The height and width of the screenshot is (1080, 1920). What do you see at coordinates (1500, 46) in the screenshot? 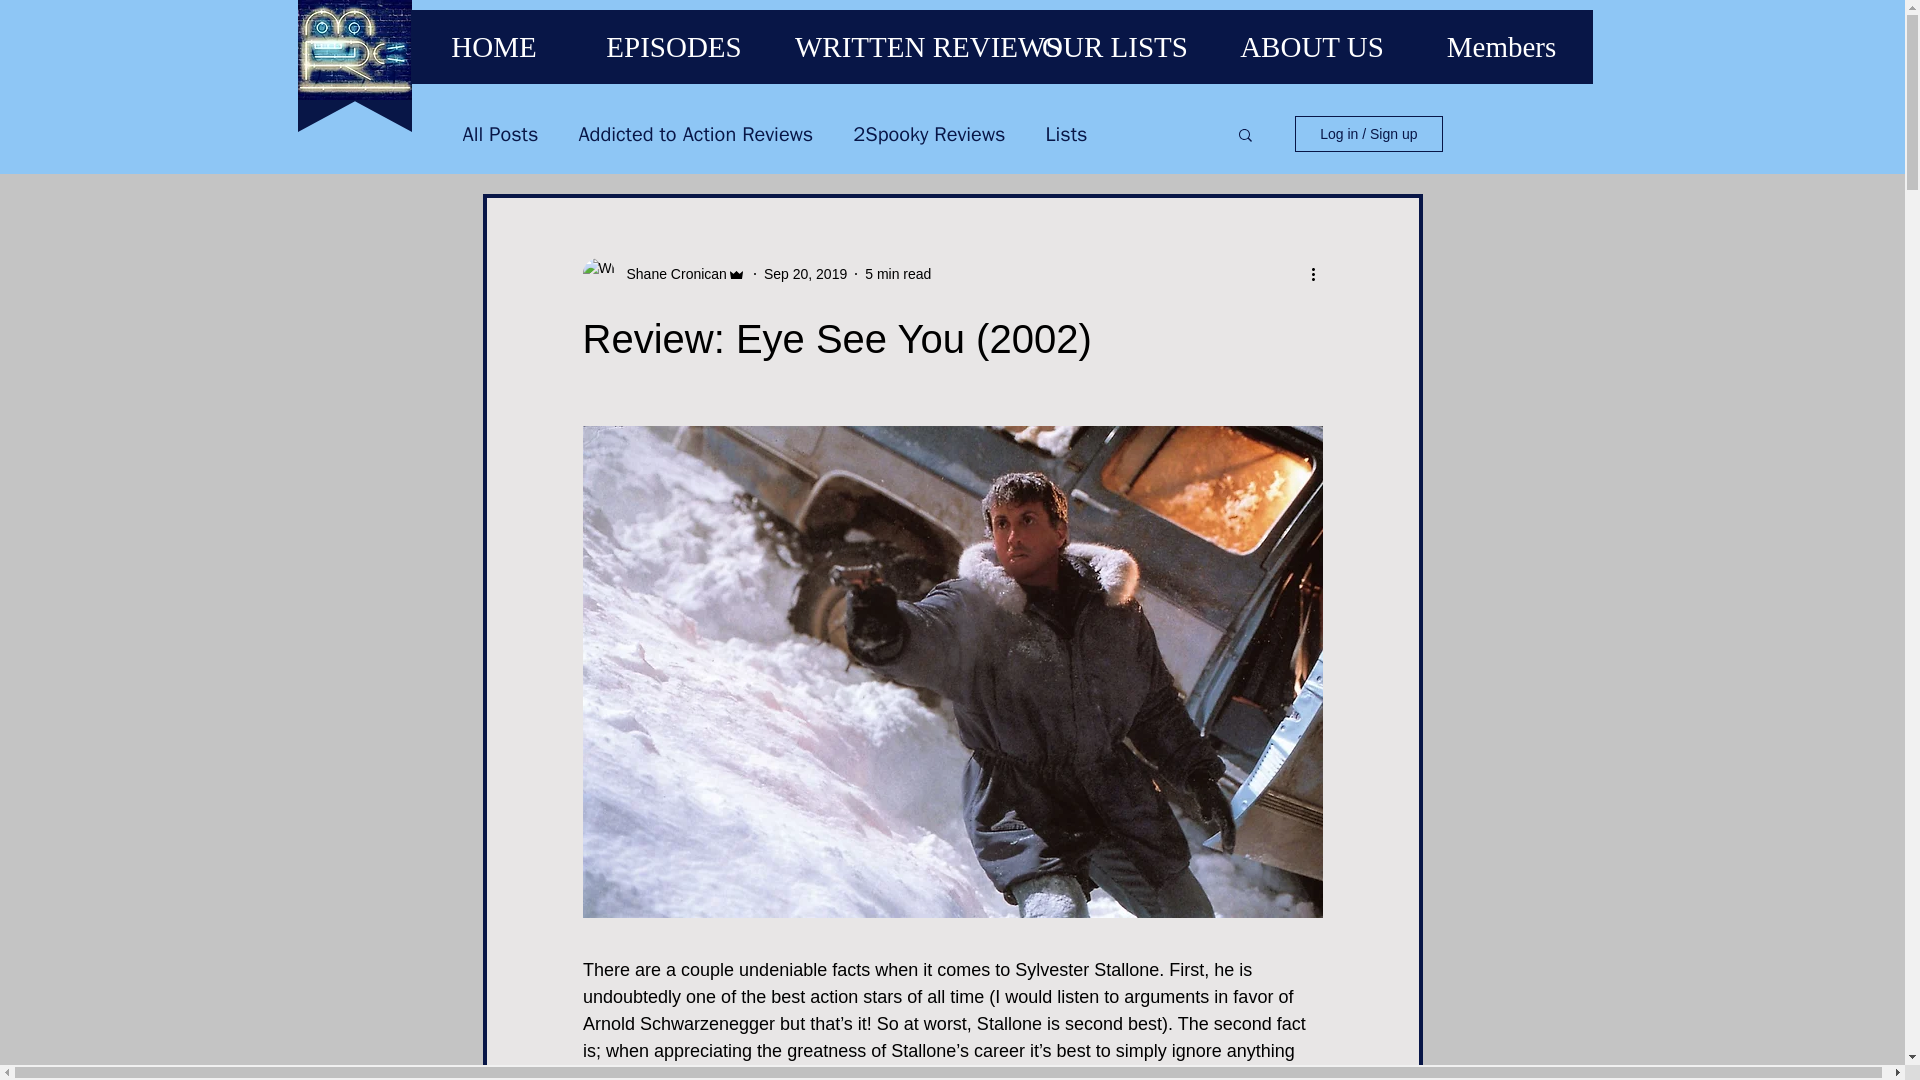
I see `Members` at bounding box center [1500, 46].